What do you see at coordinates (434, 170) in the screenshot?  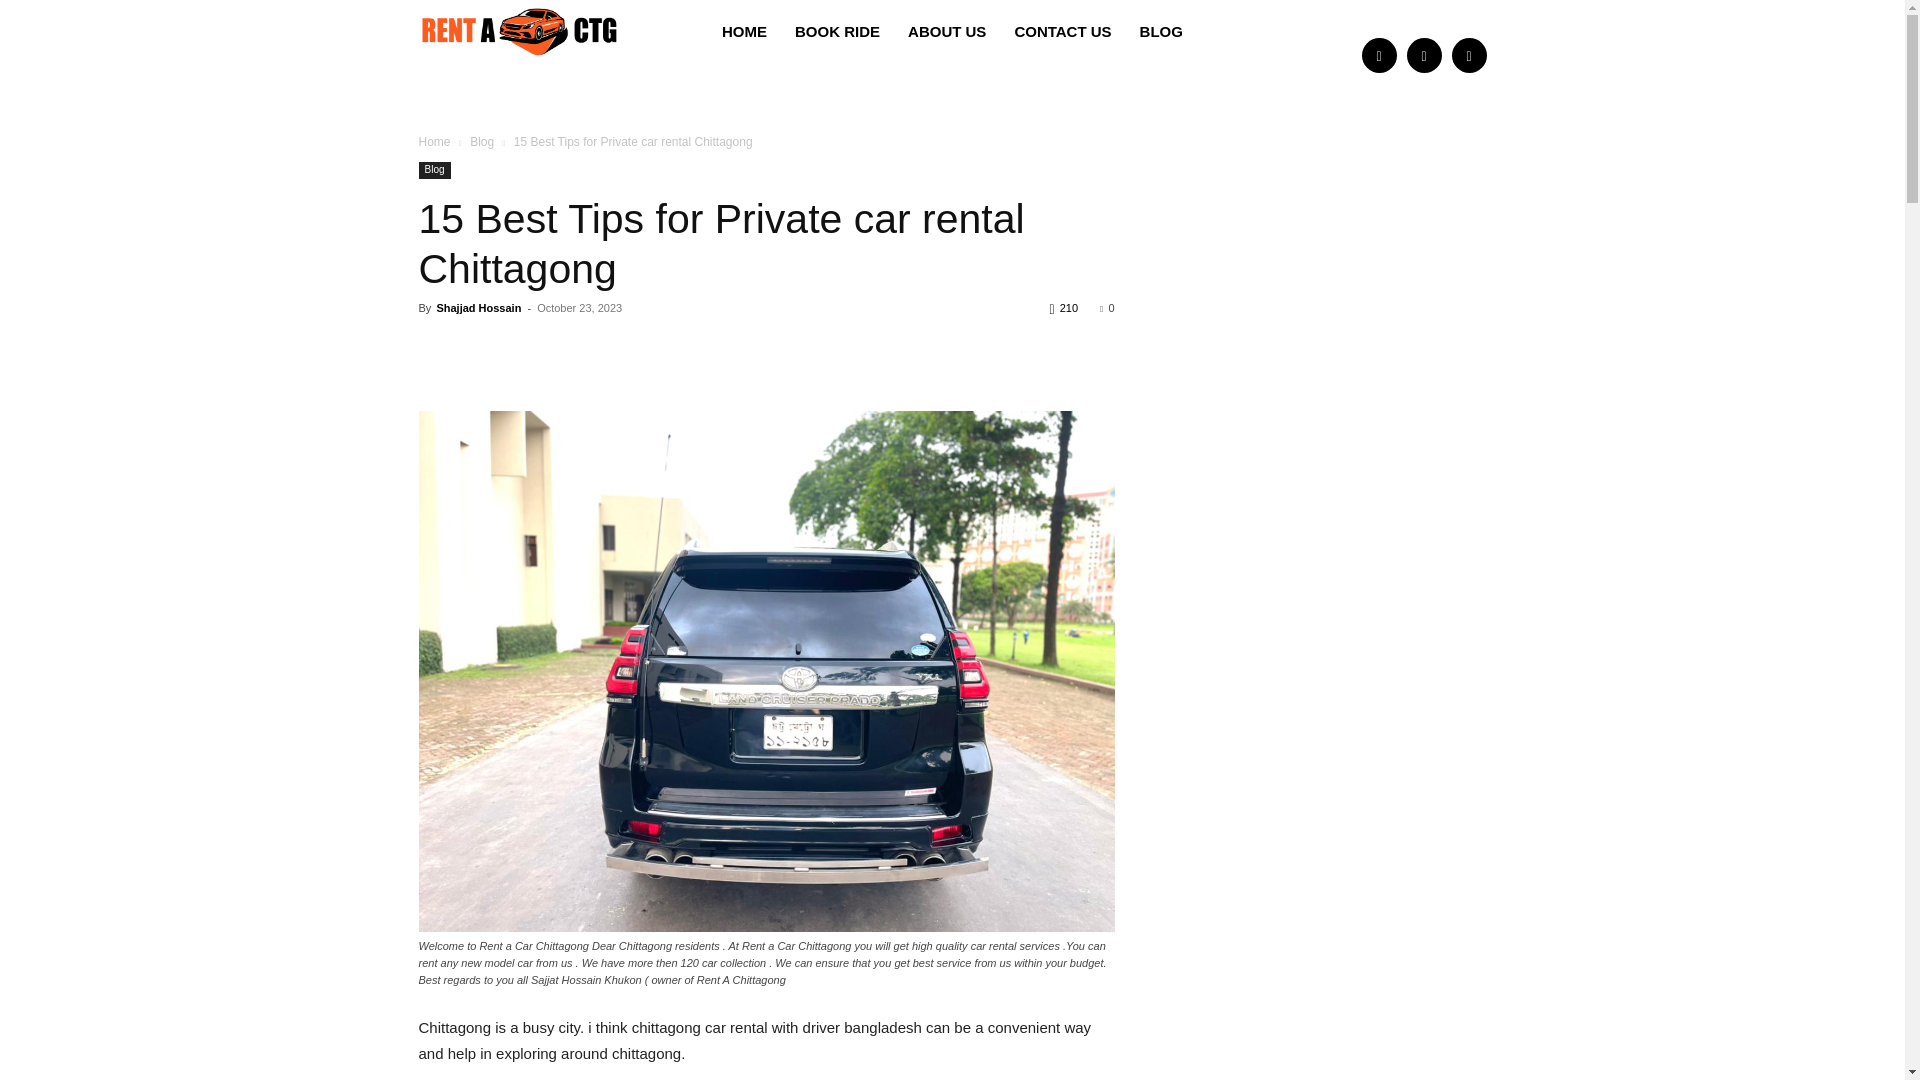 I see `Blog` at bounding box center [434, 170].